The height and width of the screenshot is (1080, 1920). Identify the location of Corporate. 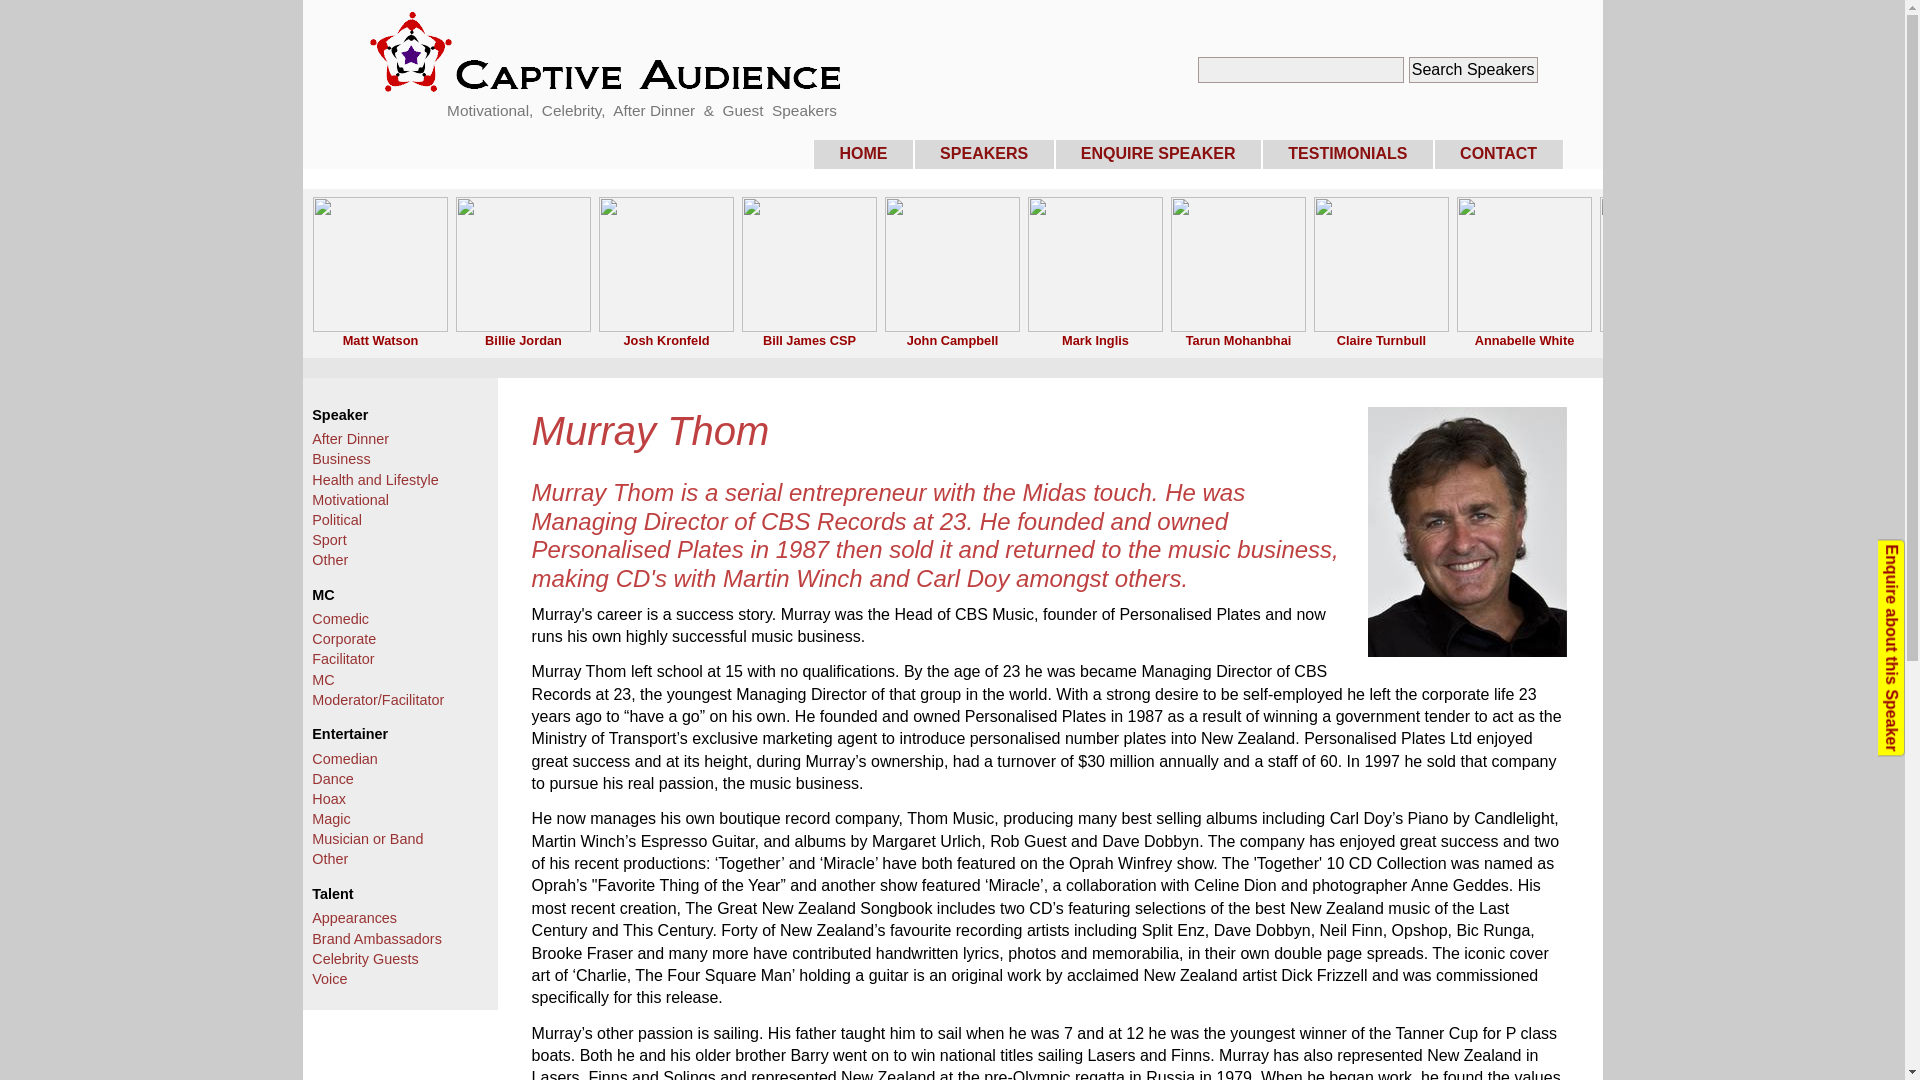
(344, 638).